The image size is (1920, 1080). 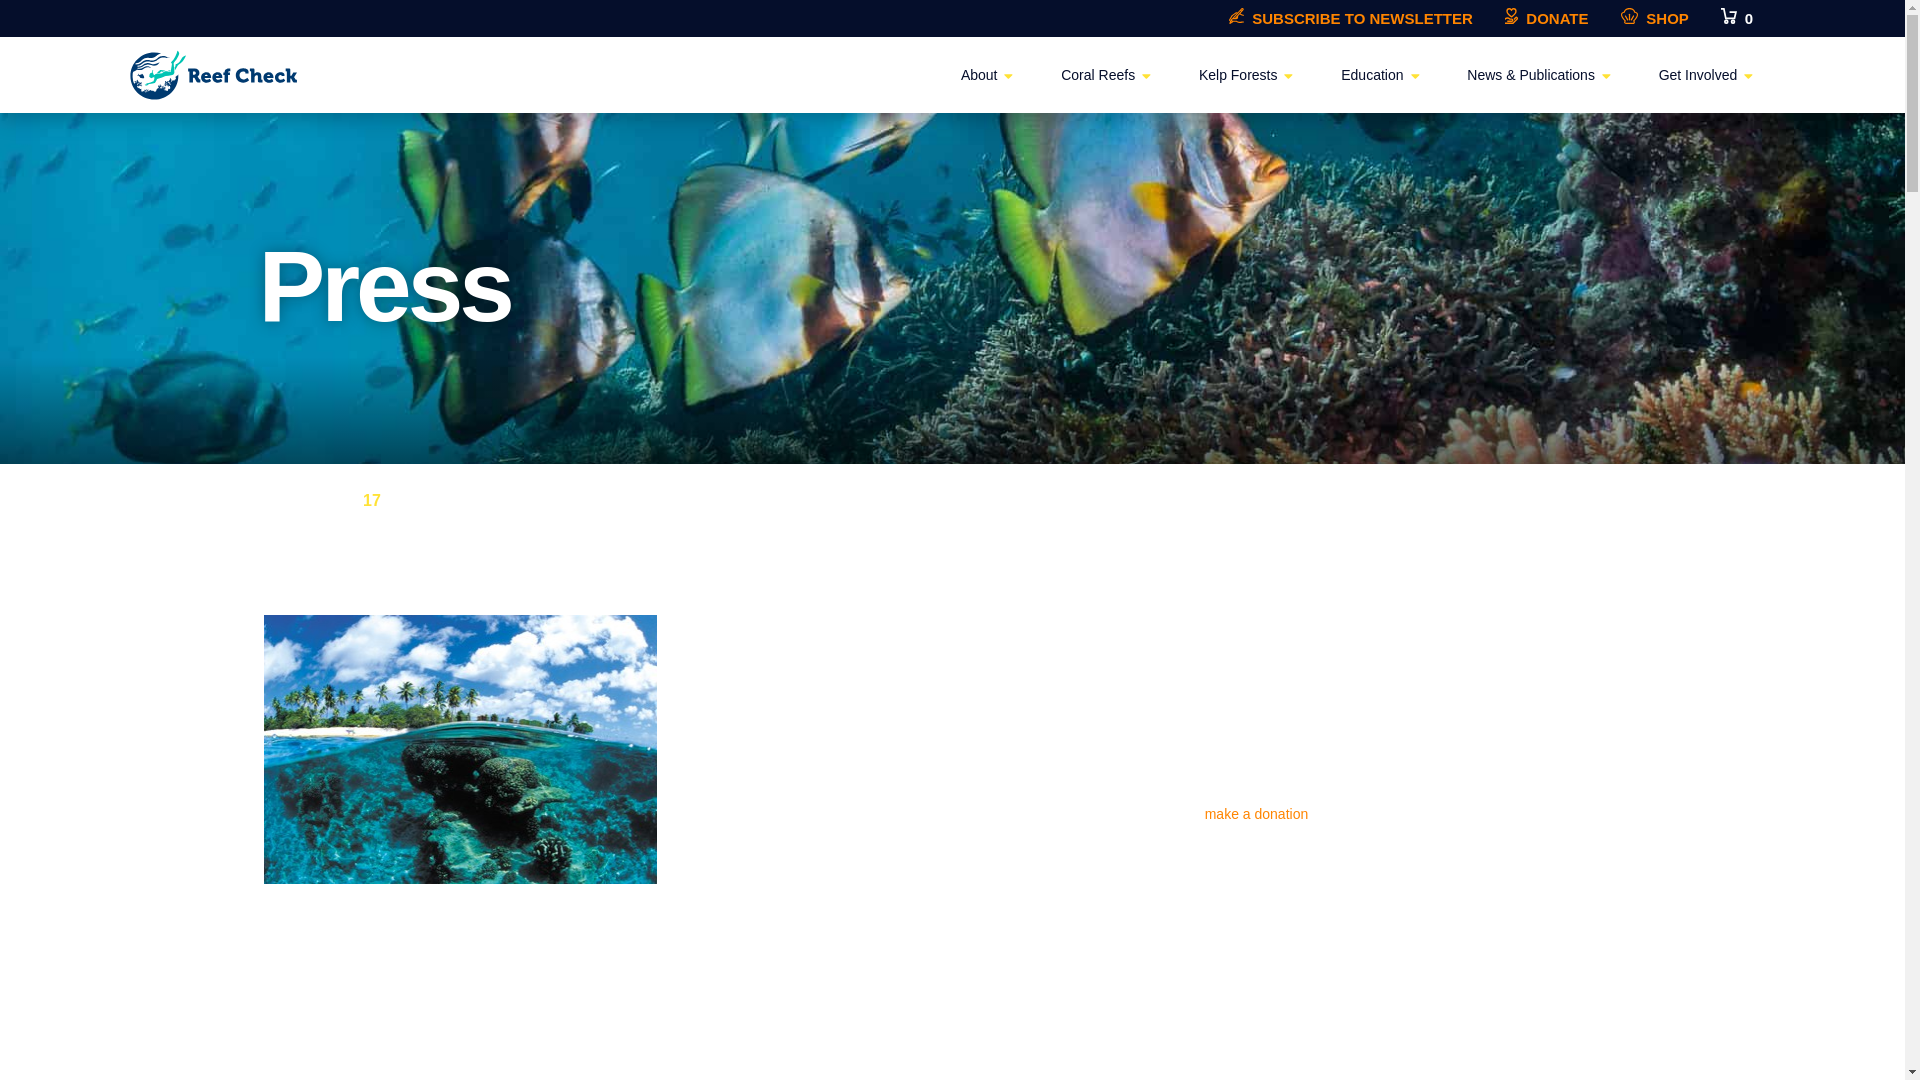 I want to click on 0, so click(x=1736, y=18).